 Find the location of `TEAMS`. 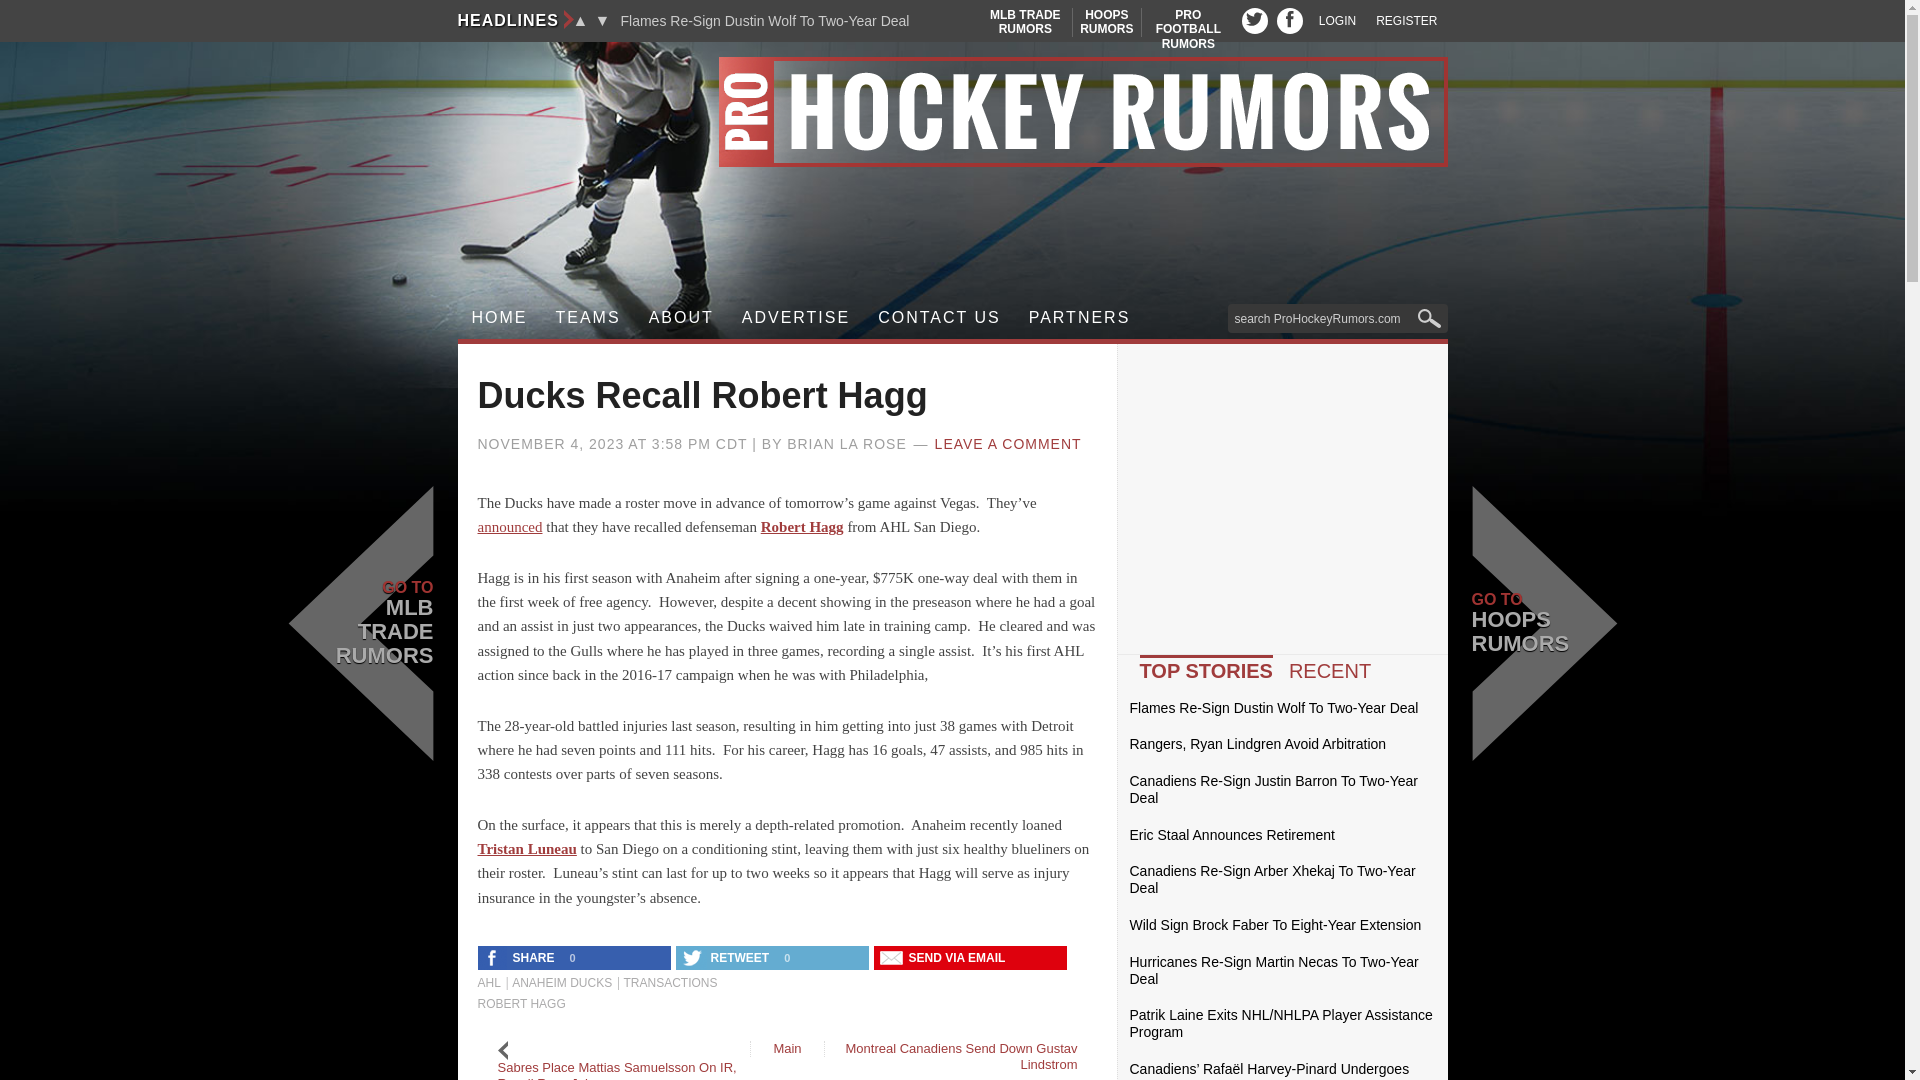

TEAMS is located at coordinates (1290, 20).